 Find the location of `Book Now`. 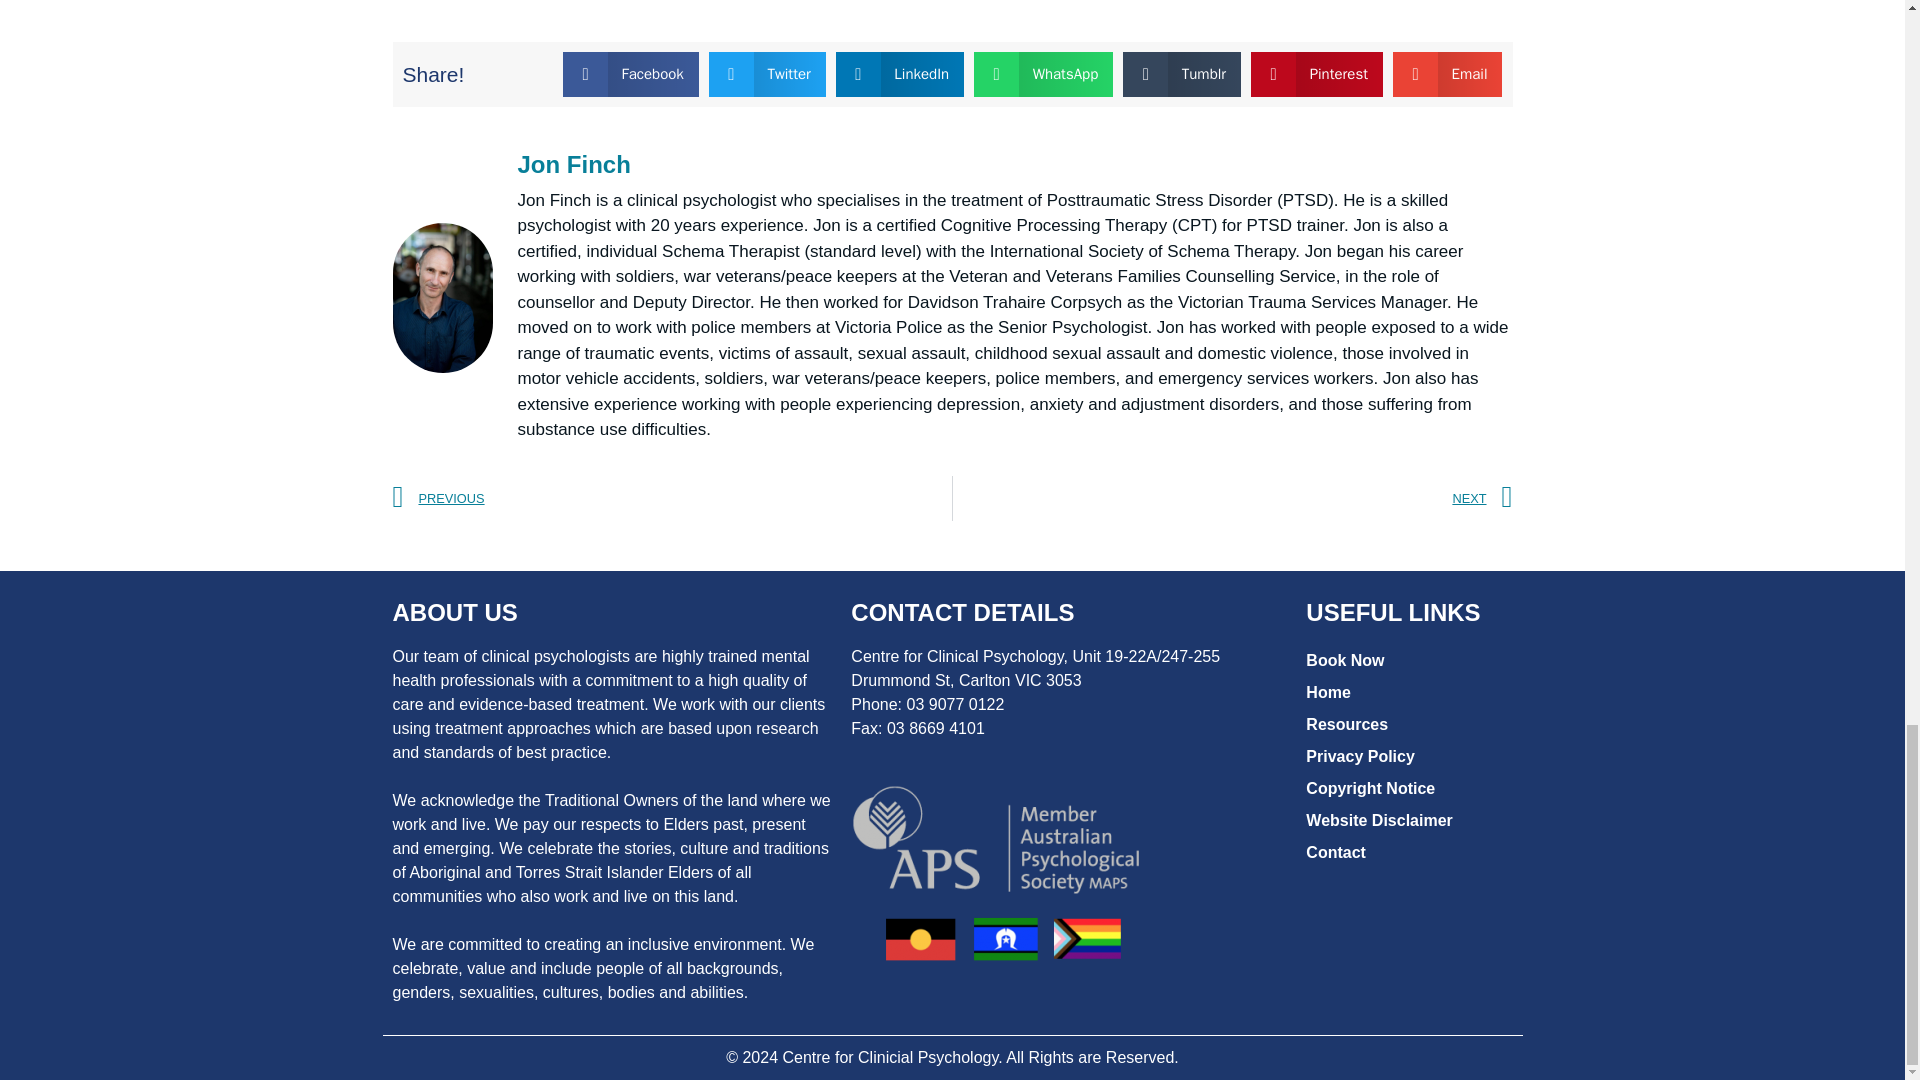

Book Now is located at coordinates (1406, 660).